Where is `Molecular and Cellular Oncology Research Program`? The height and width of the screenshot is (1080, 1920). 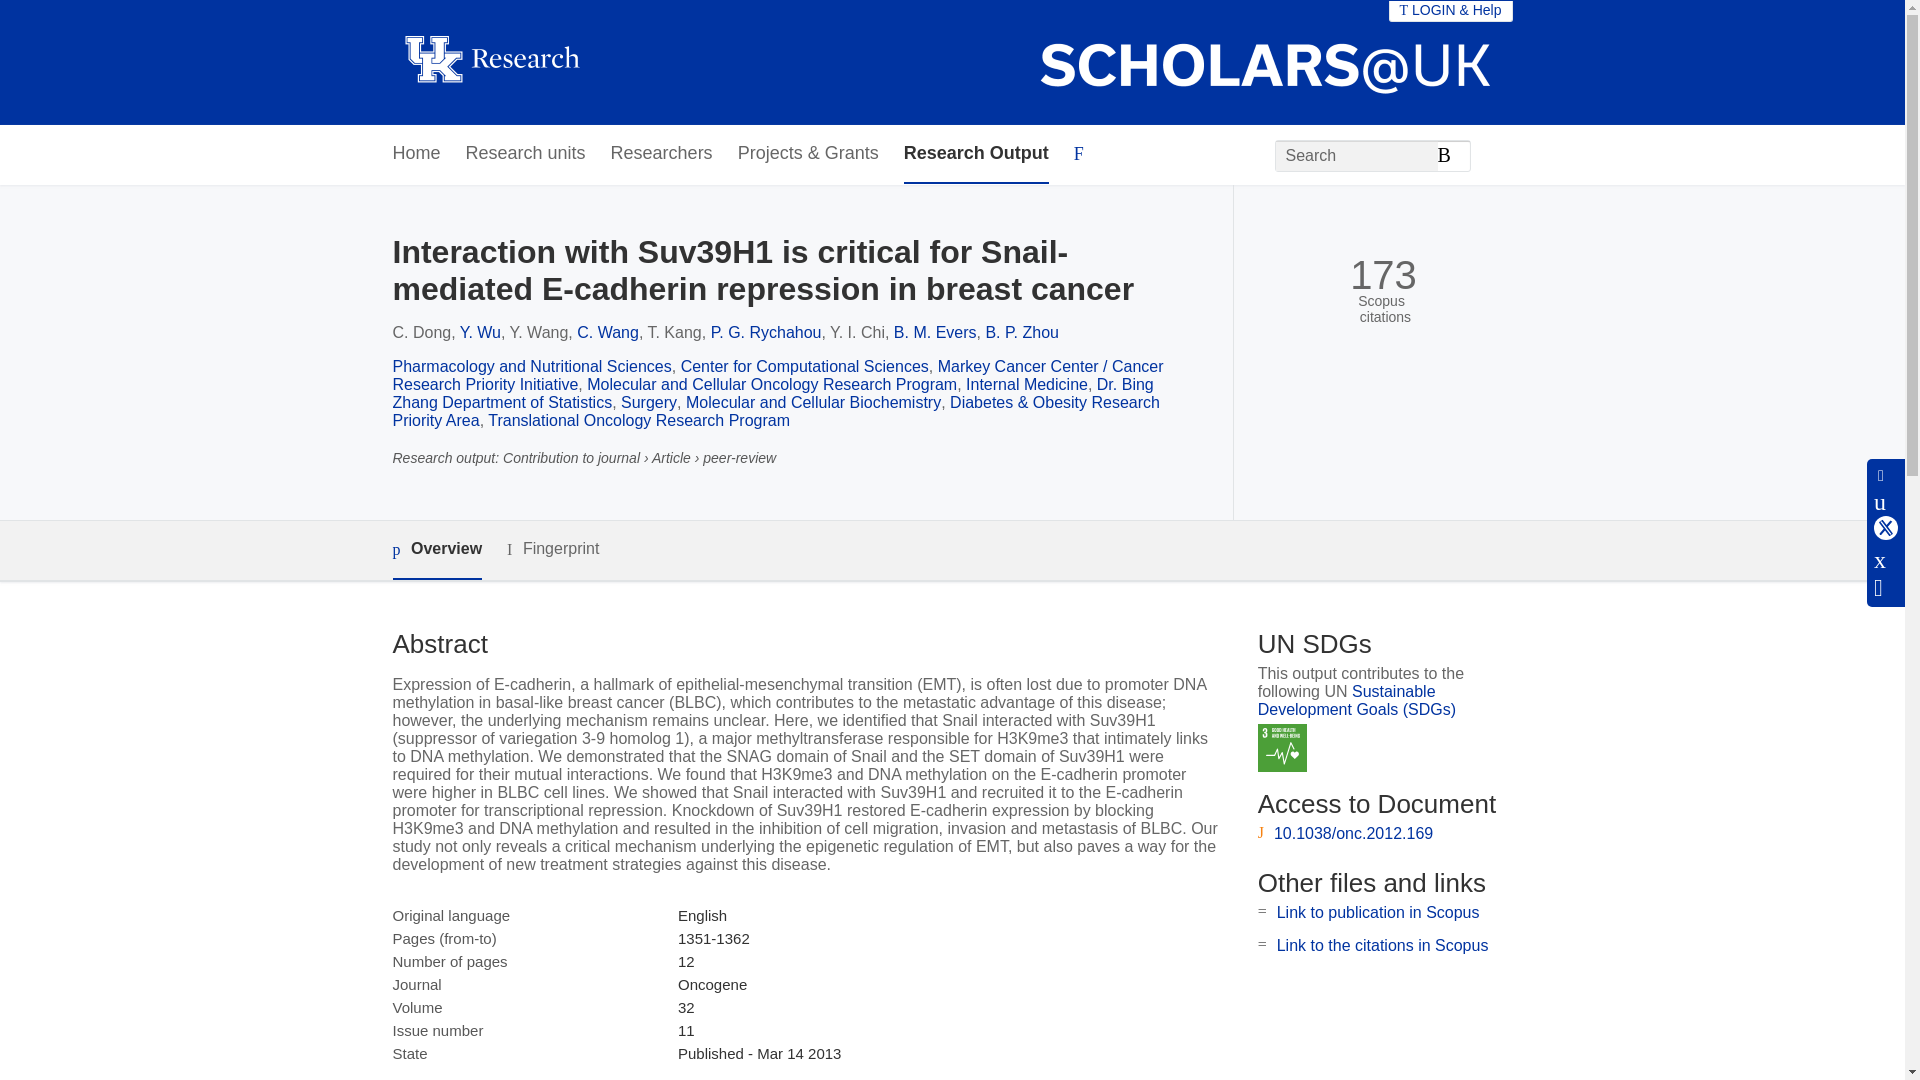
Molecular and Cellular Oncology Research Program is located at coordinates (772, 384).